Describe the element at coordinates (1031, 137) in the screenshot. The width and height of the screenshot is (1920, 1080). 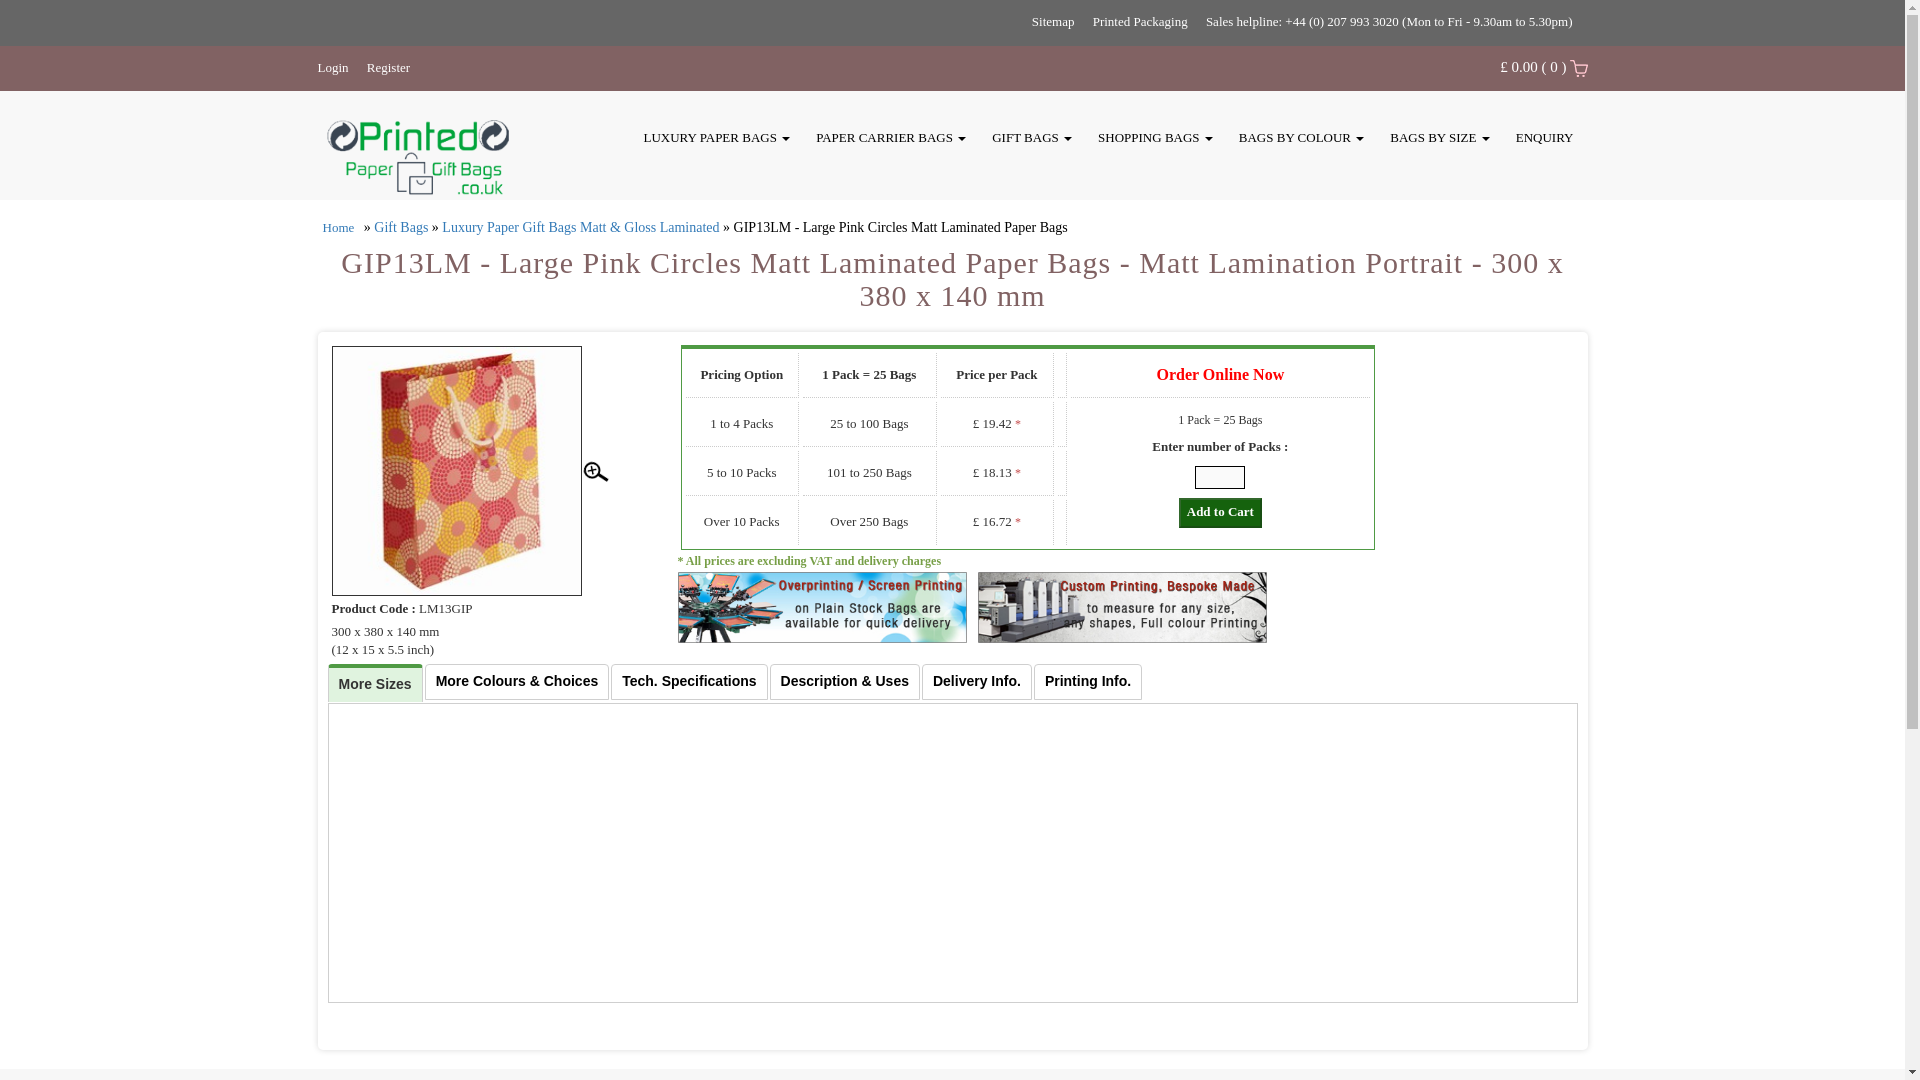
I see `GIFT BAGS` at that location.